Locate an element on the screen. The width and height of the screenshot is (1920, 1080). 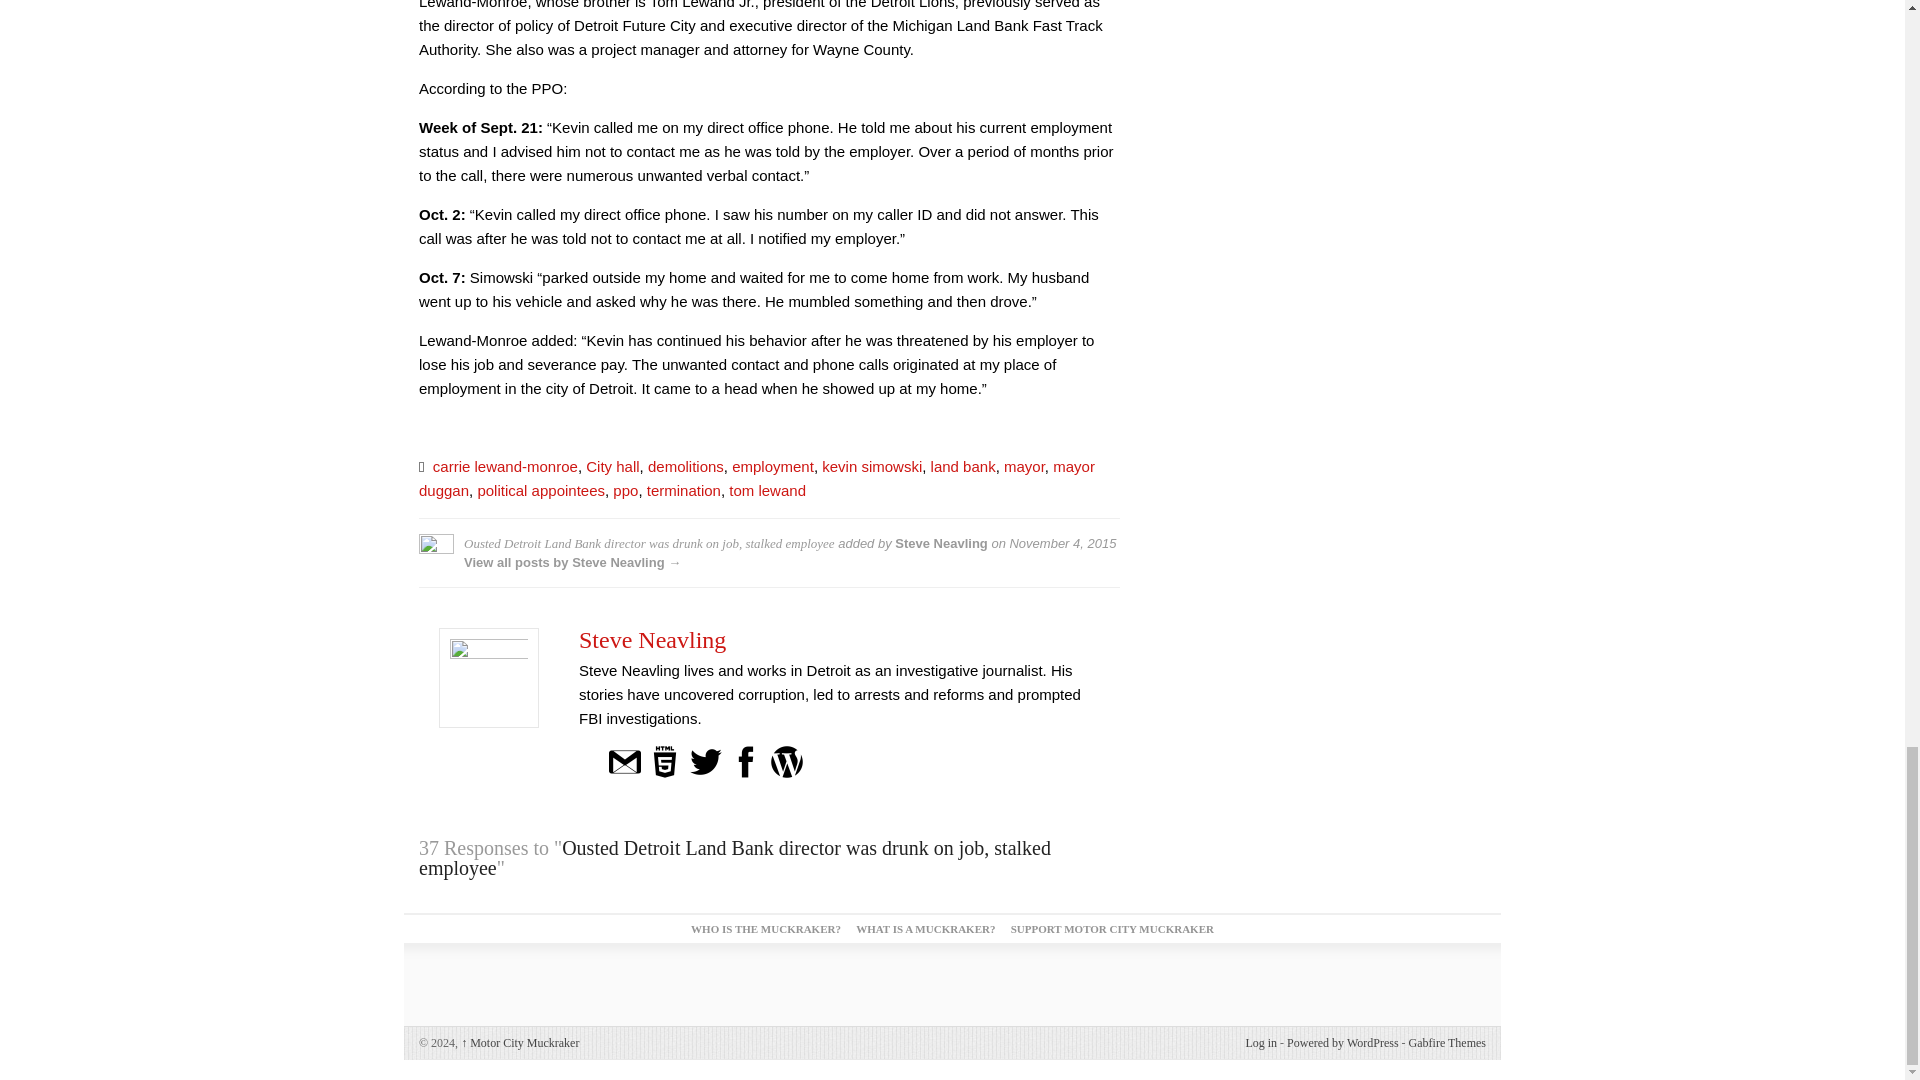
demolitions is located at coordinates (686, 466).